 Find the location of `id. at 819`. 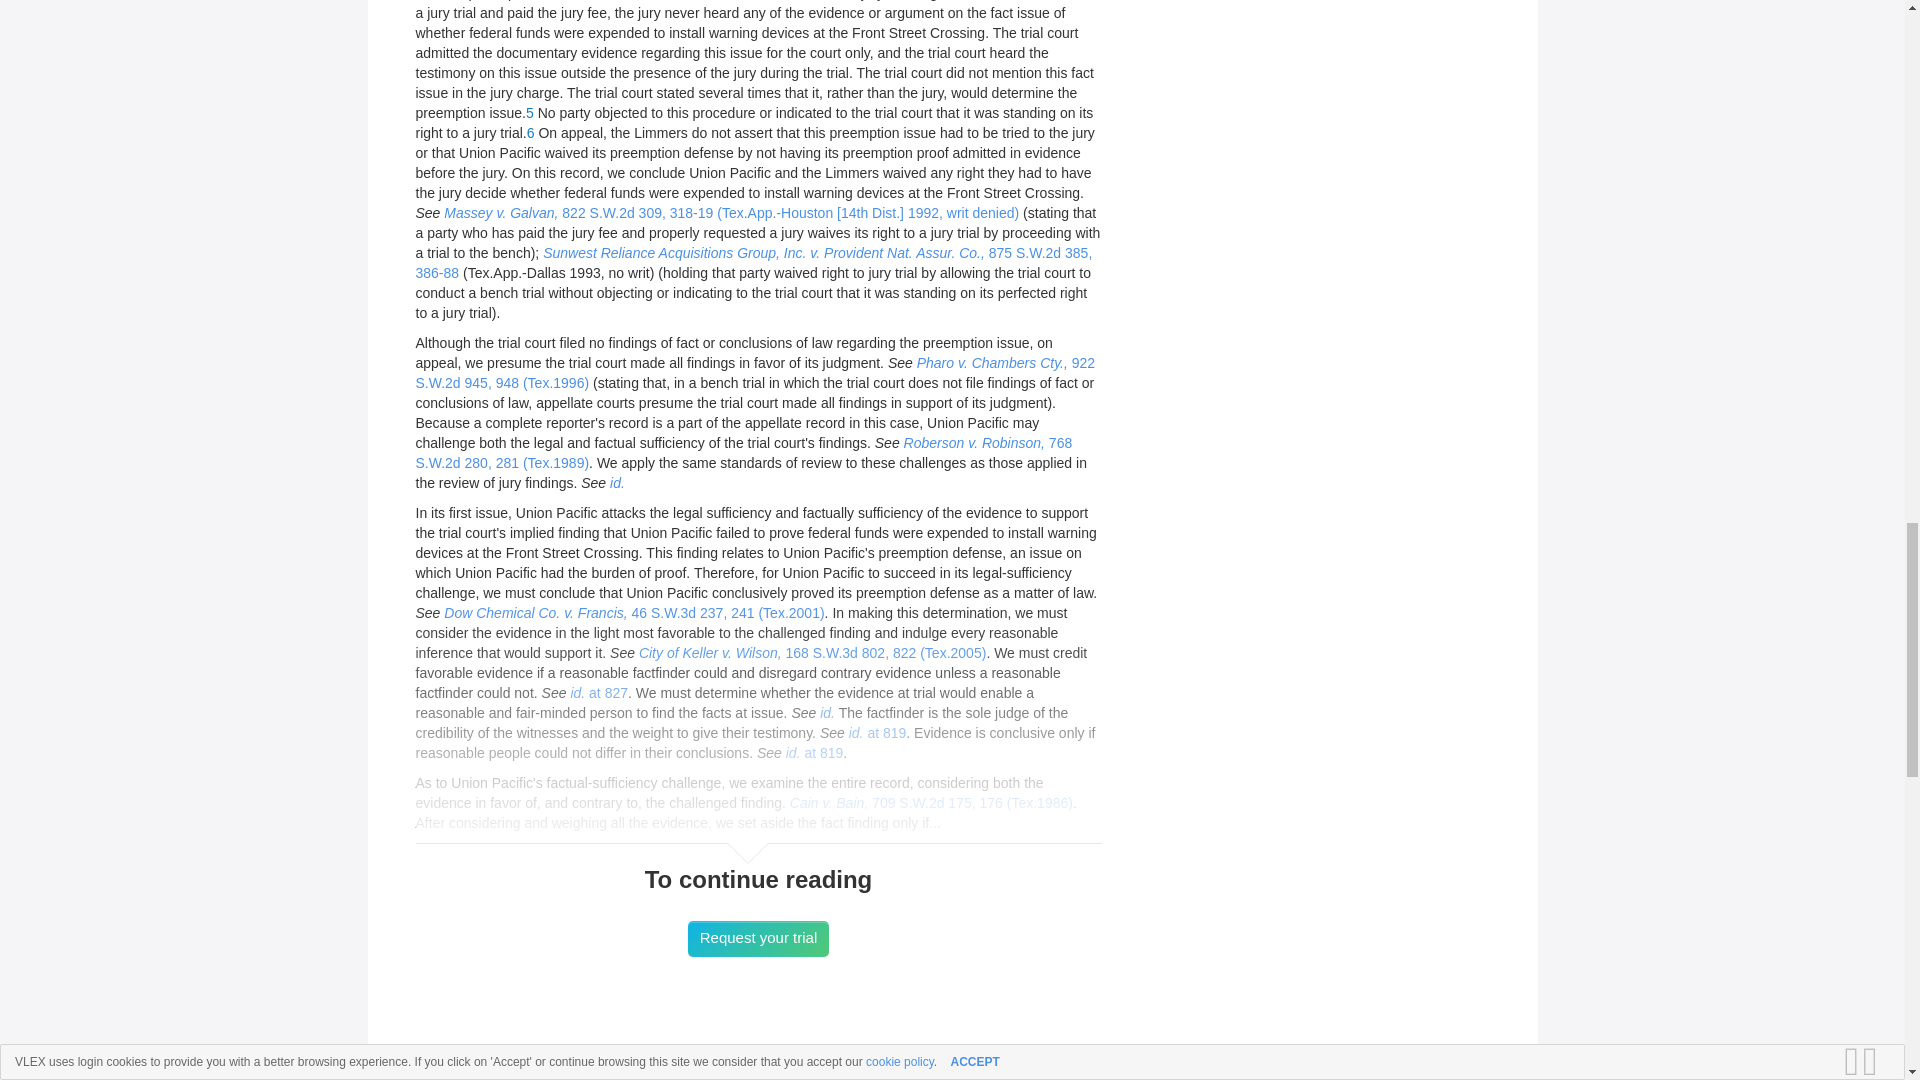

id. at 819 is located at coordinates (877, 731).